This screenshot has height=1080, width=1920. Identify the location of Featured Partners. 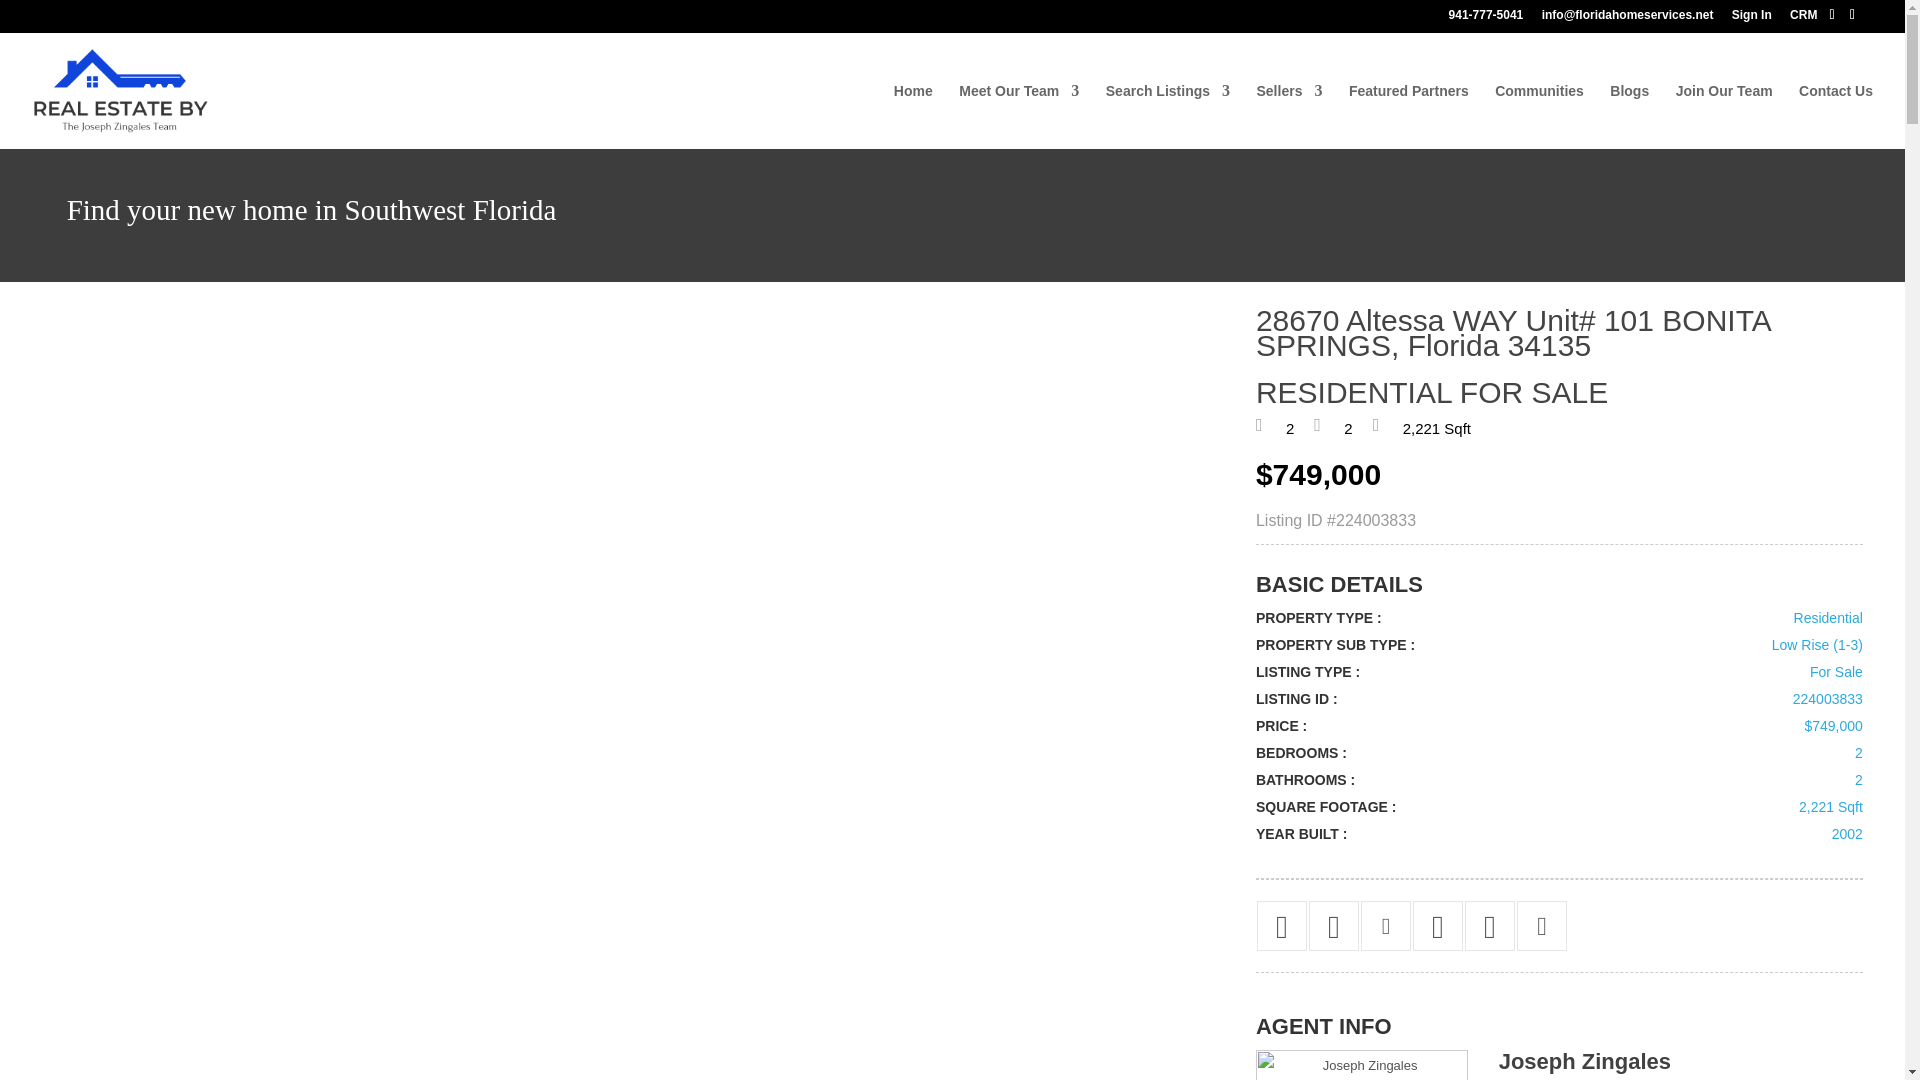
(1408, 116).